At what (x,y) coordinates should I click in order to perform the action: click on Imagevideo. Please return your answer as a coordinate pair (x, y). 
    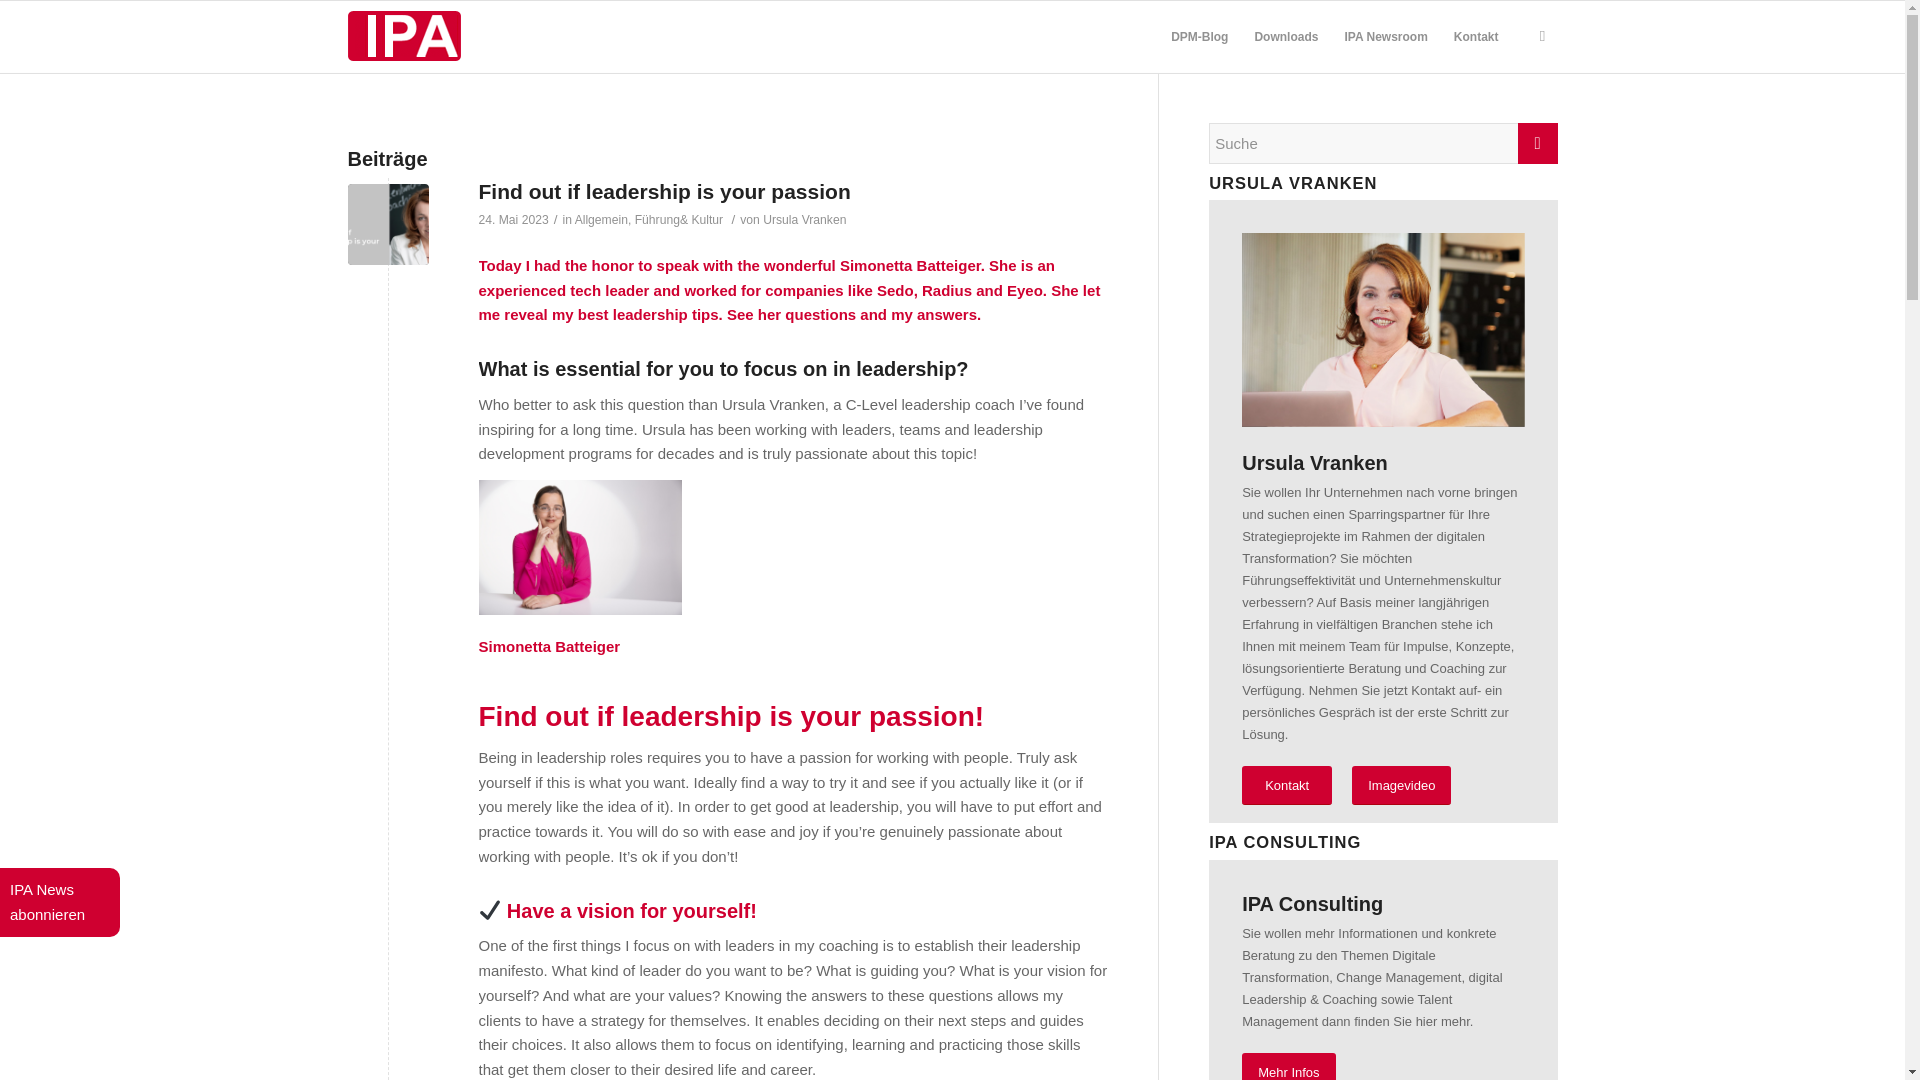
    Looking at the image, I should click on (1401, 784).